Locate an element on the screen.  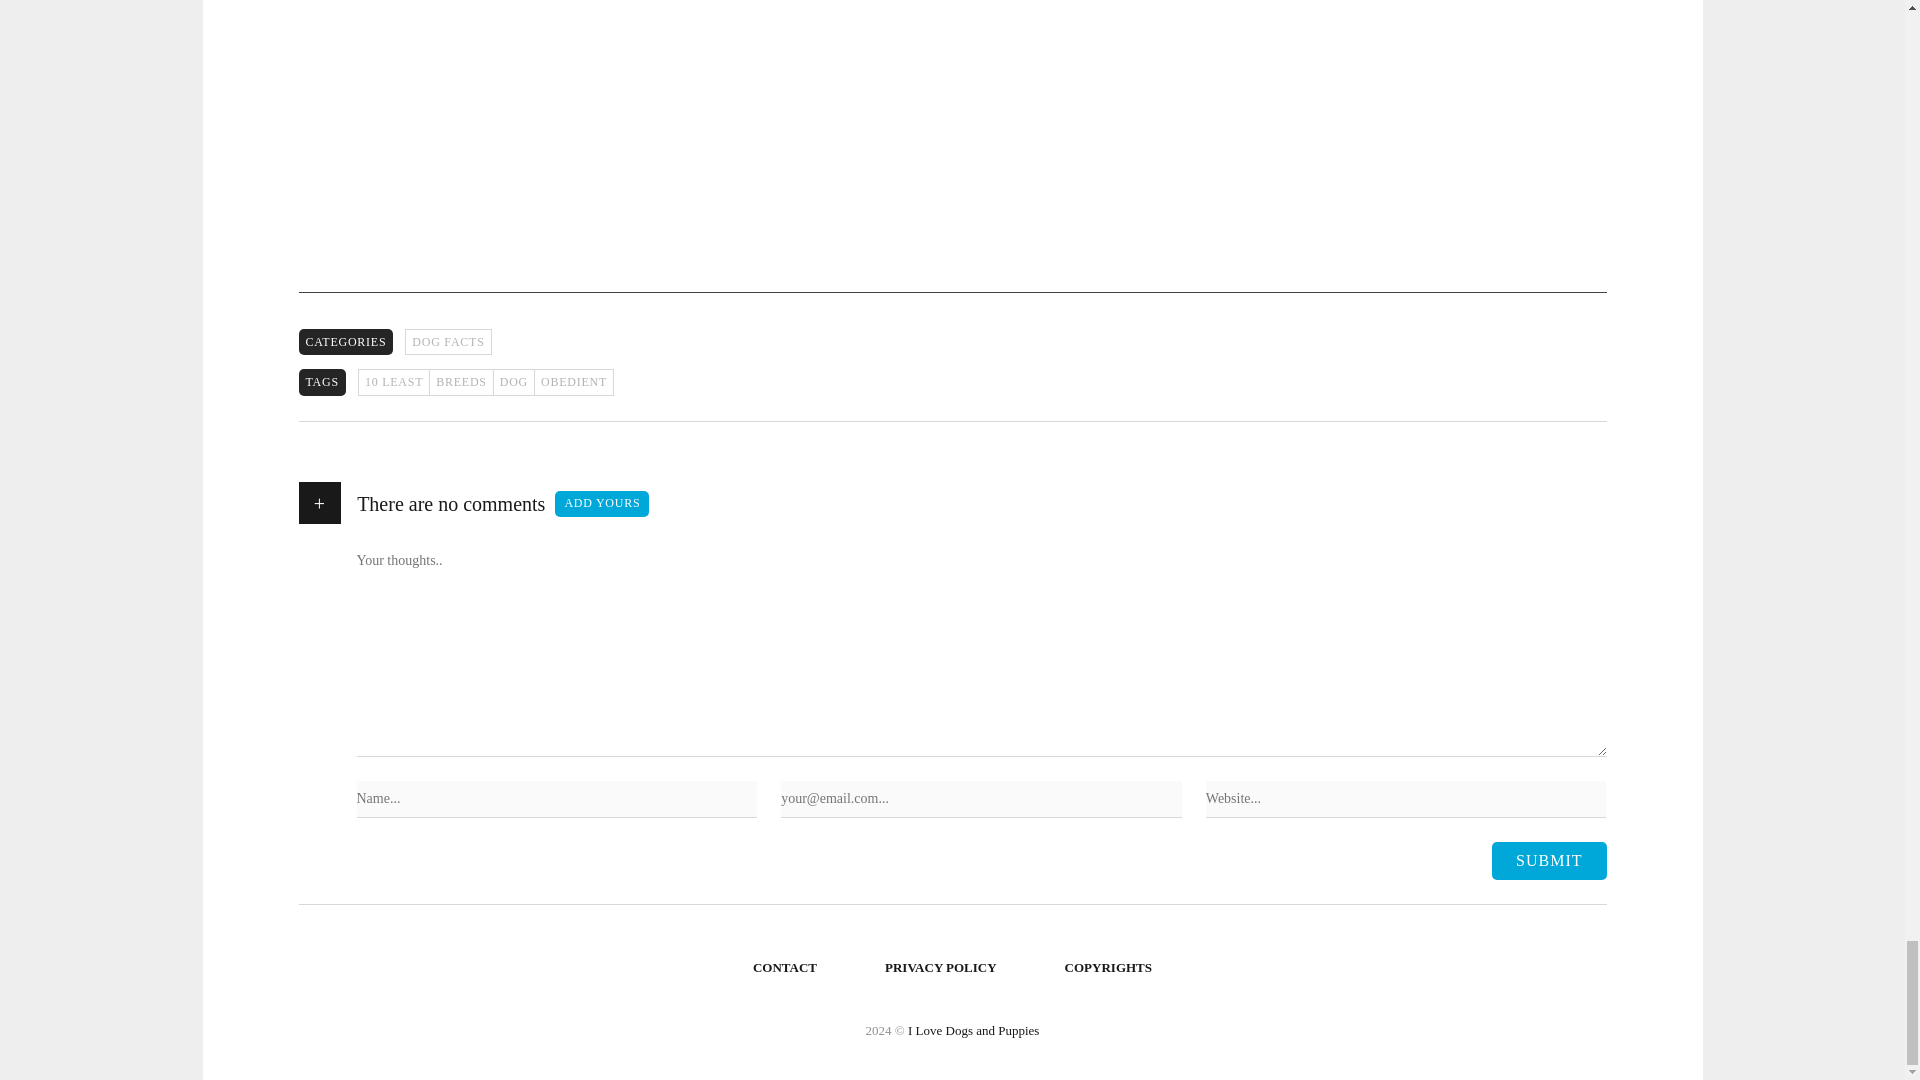
View all posts tagged Dog is located at coordinates (513, 382).